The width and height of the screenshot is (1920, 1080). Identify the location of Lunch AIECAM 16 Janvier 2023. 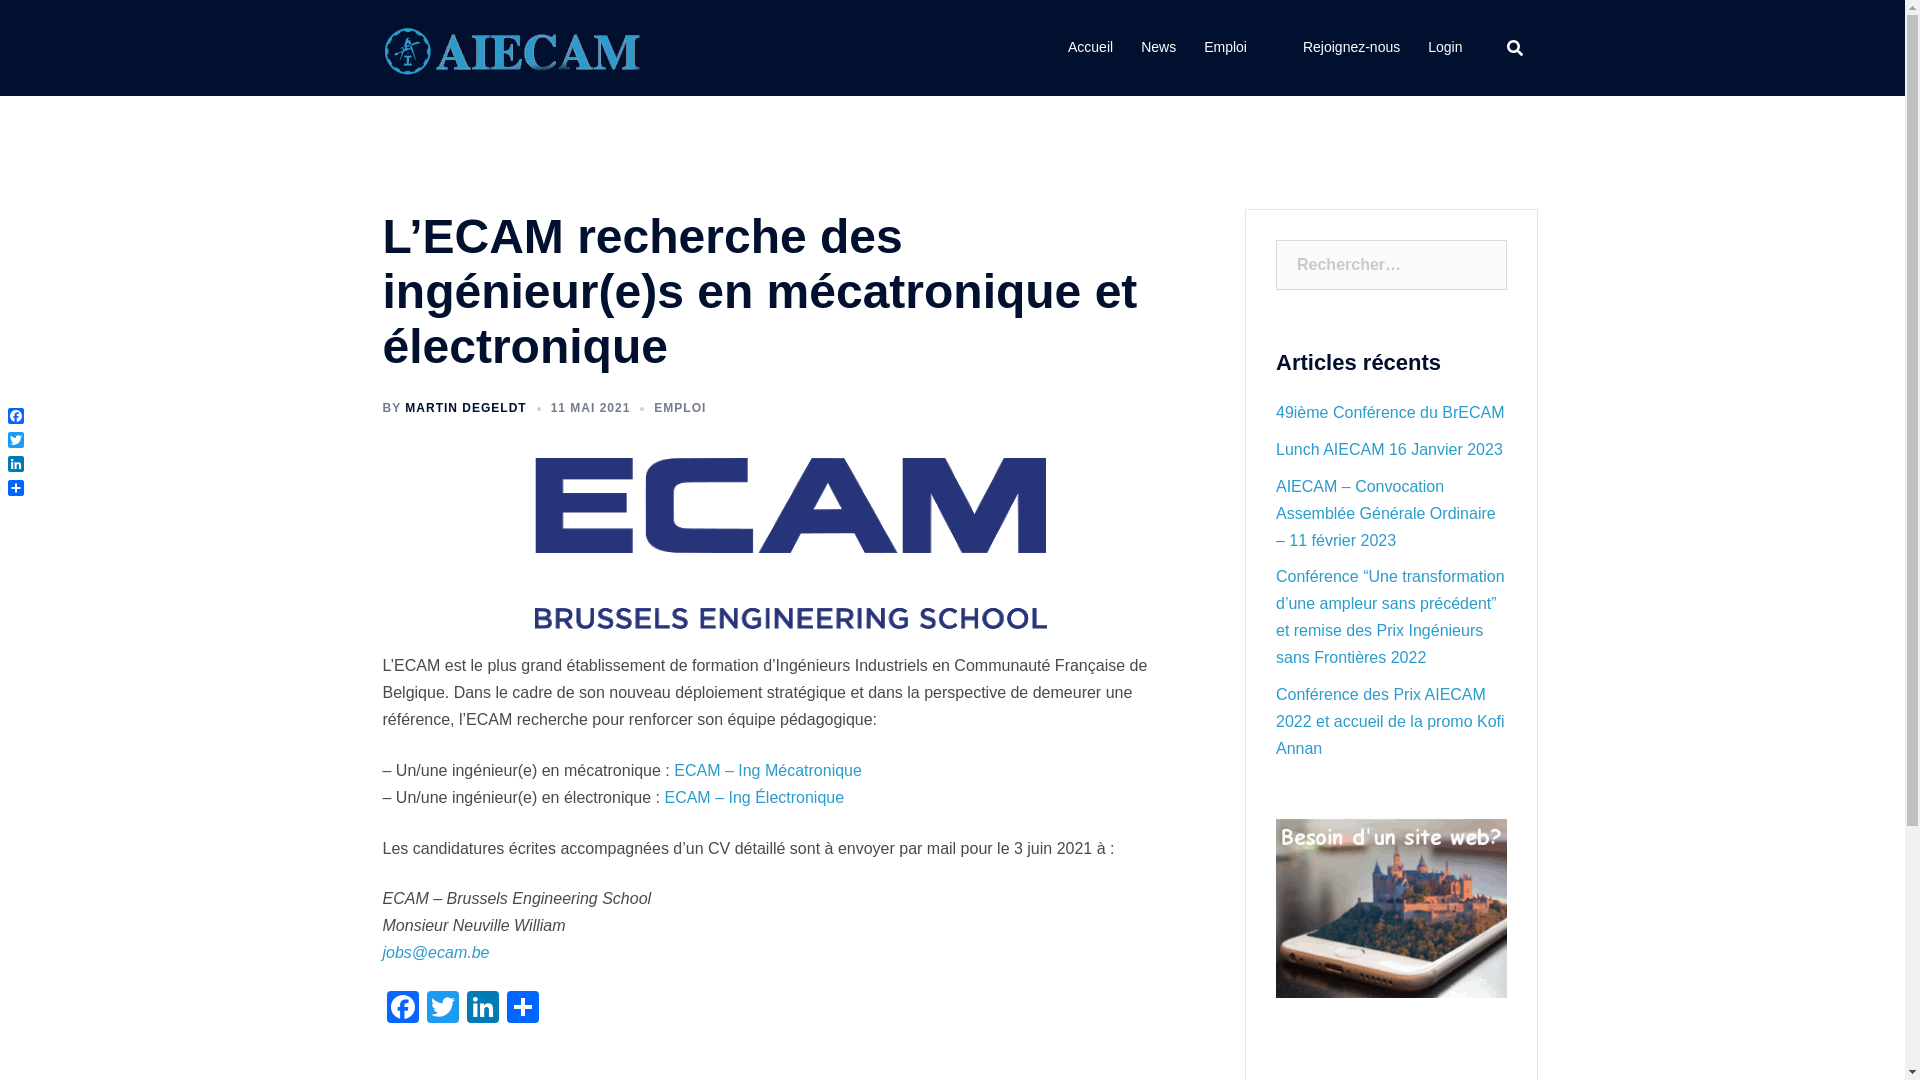
(1390, 450).